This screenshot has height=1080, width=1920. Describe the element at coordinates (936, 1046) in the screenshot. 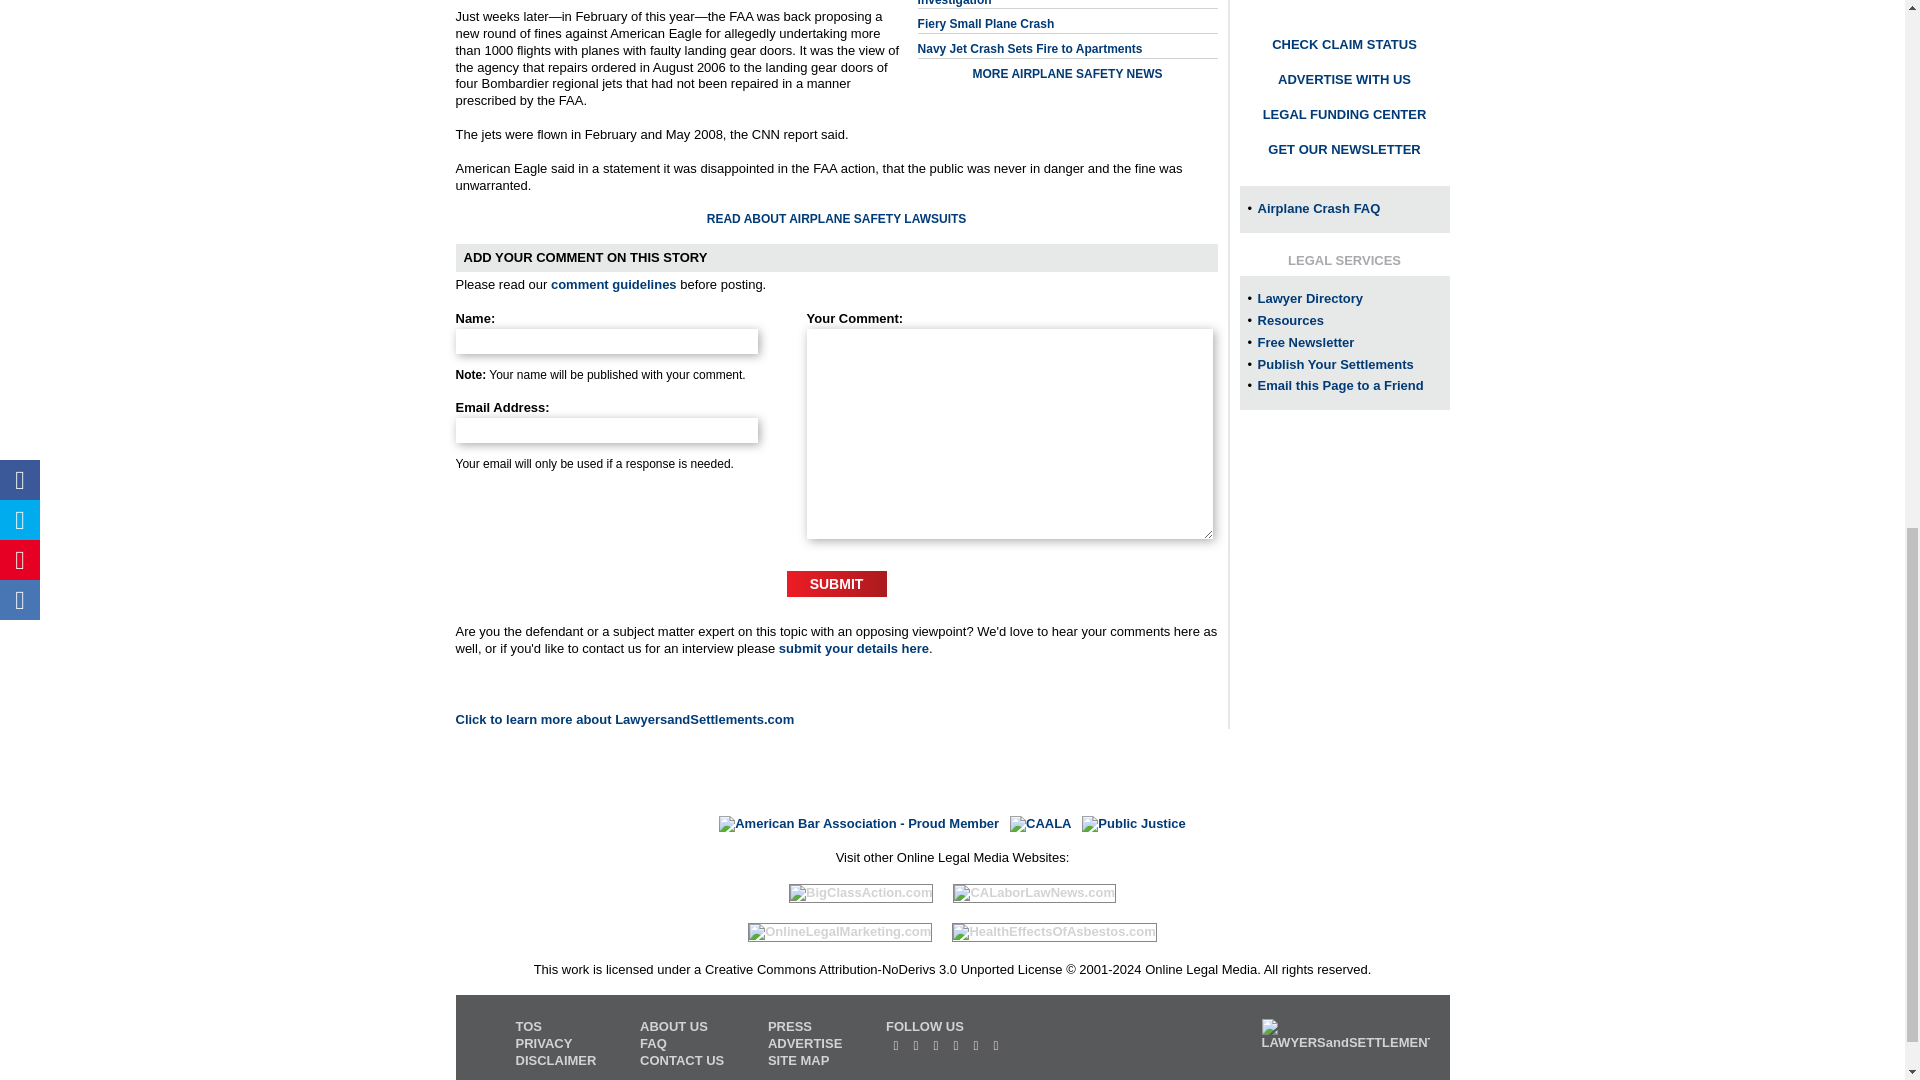

I see `Follow us on FaceBook` at that location.